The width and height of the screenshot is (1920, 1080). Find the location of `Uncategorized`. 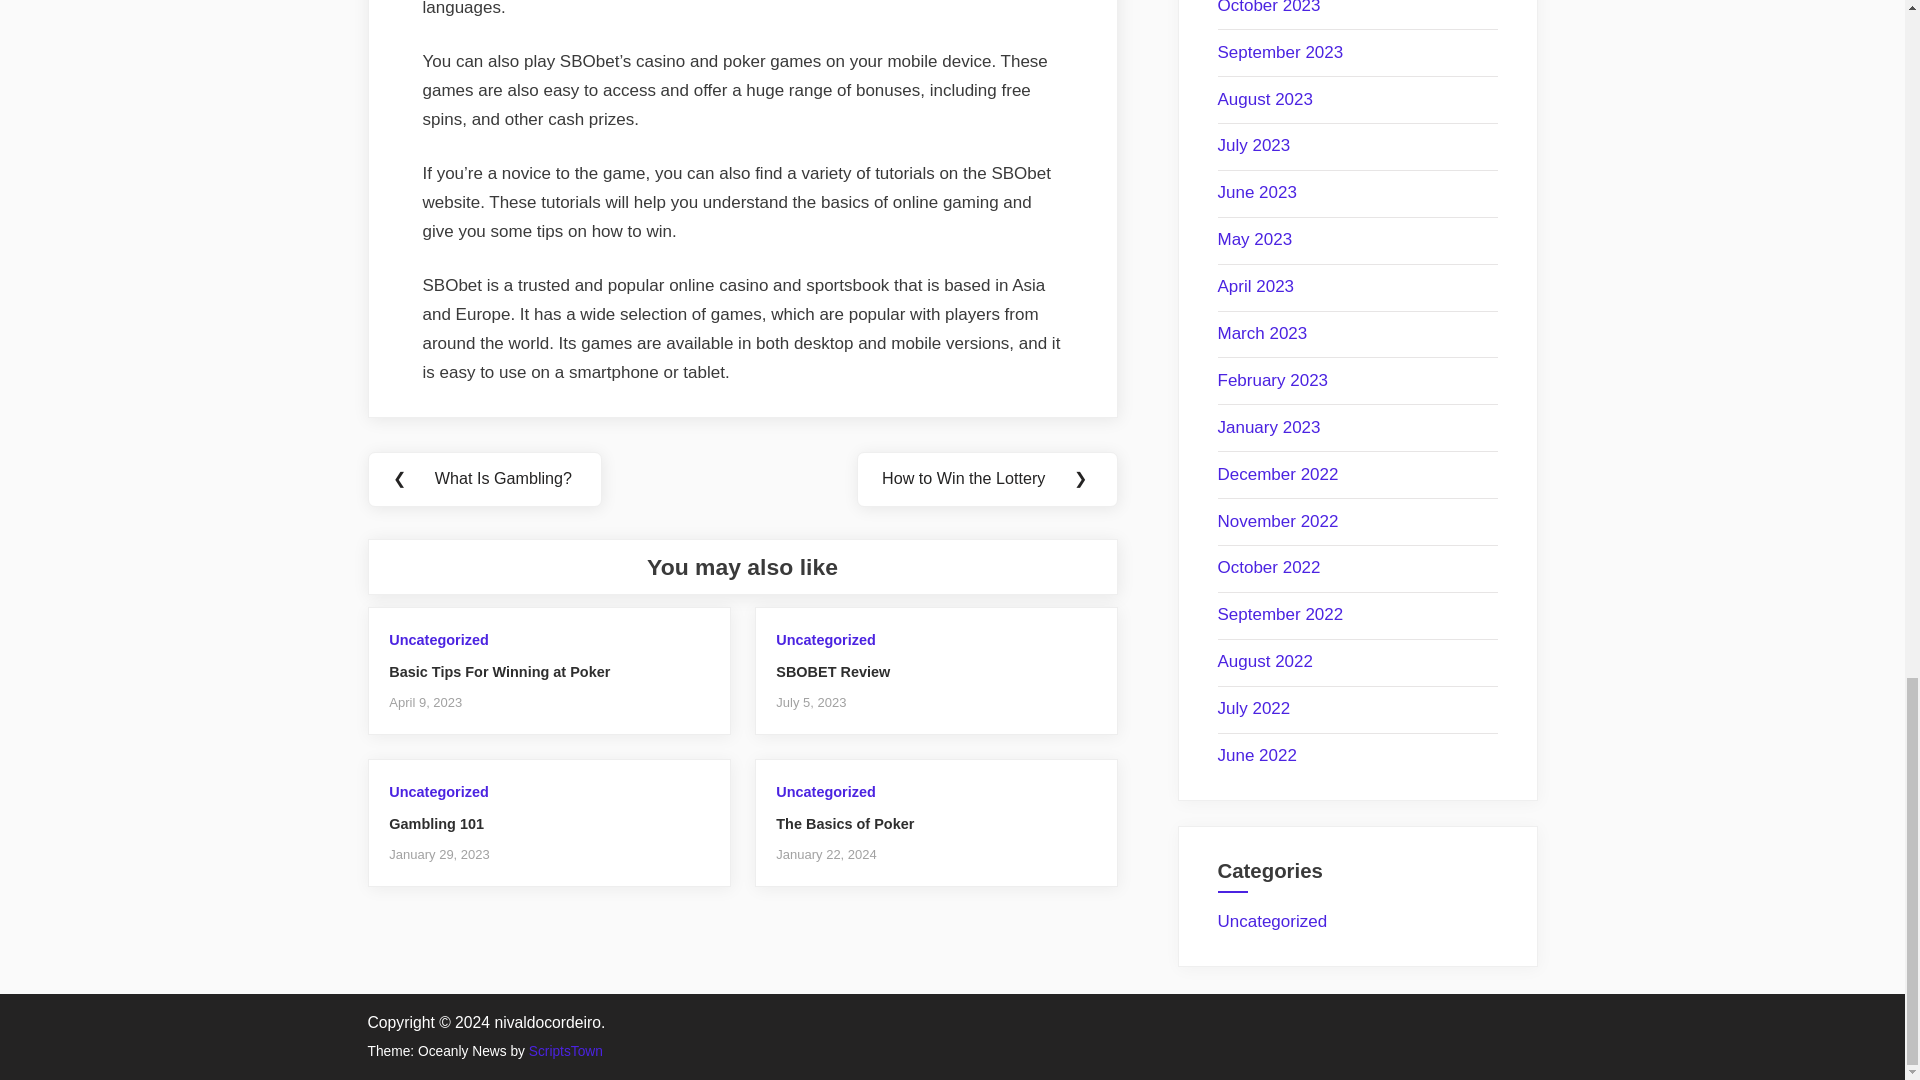

Uncategorized is located at coordinates (825, 792).